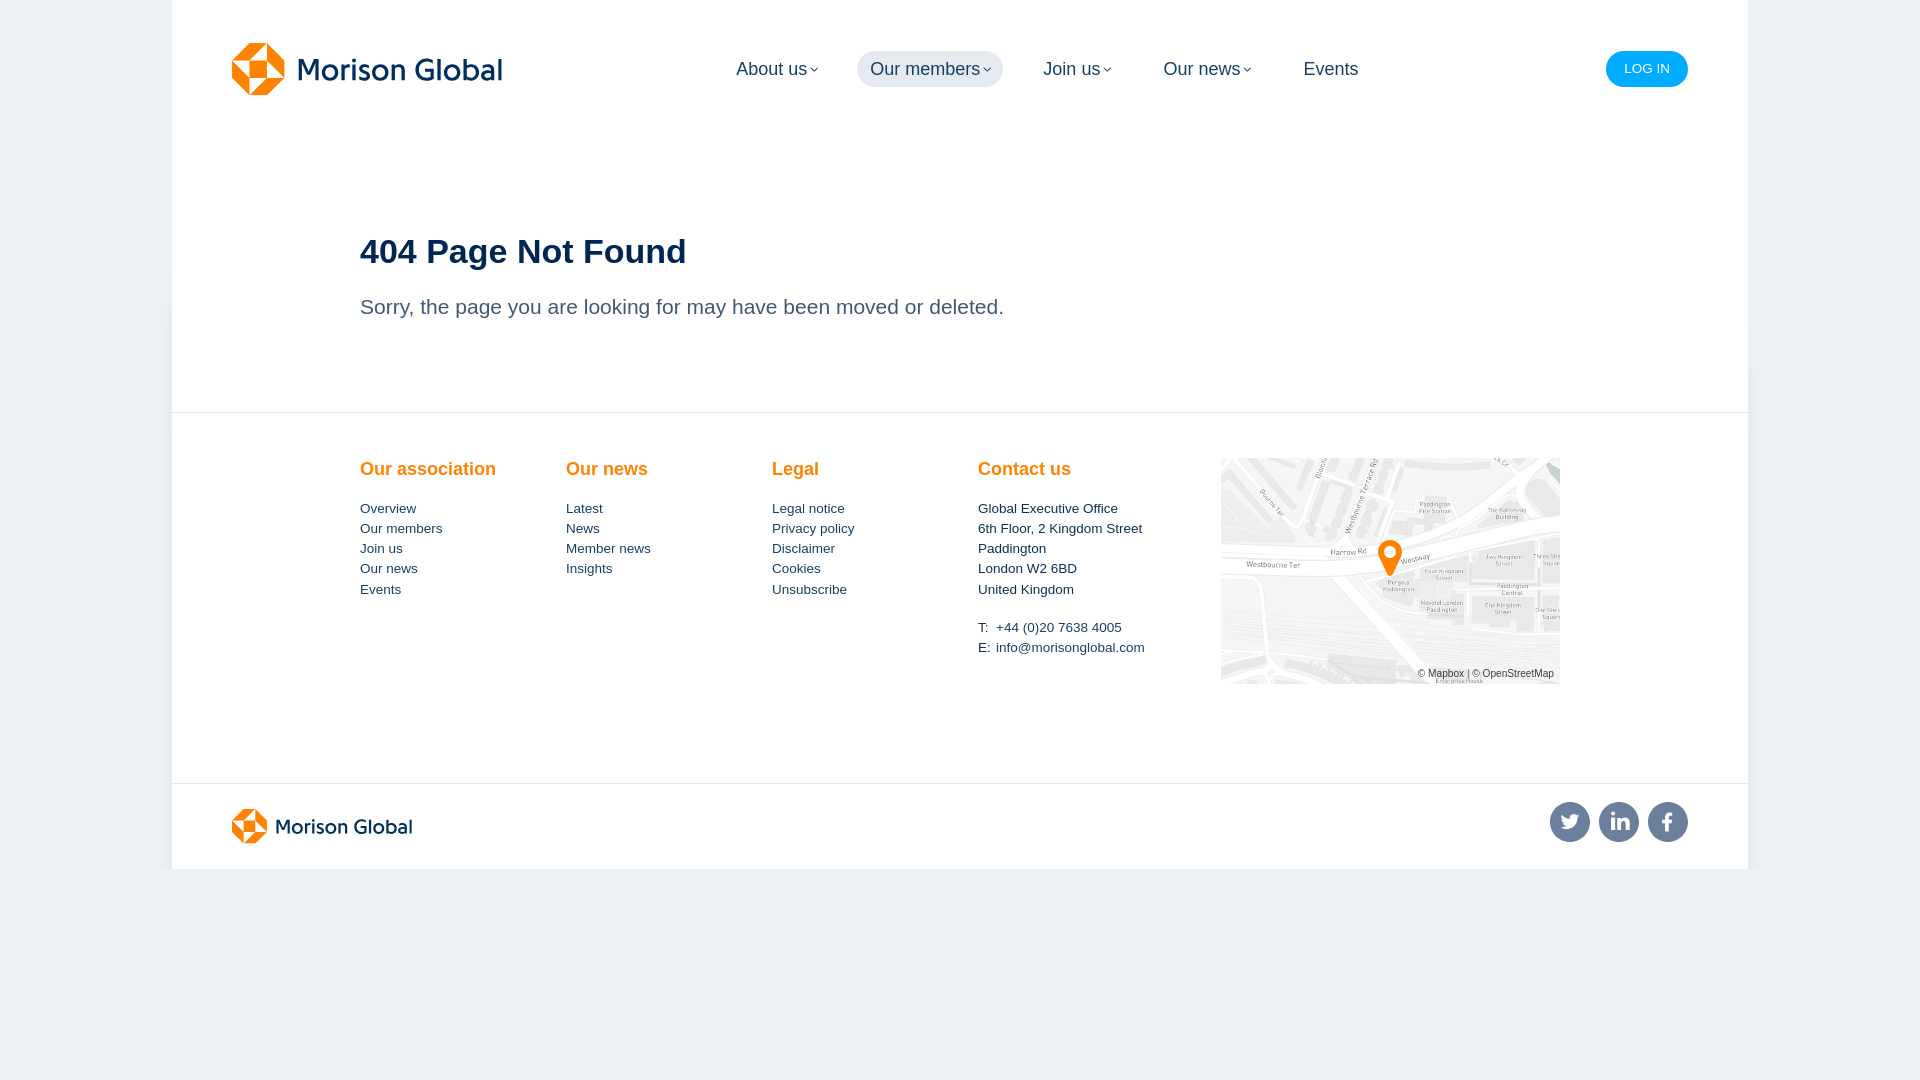 This screenshot has width=1920, height=1080. Describe the element at coordinates (929, 68) in the screenshot. I see `Our members` at that location.